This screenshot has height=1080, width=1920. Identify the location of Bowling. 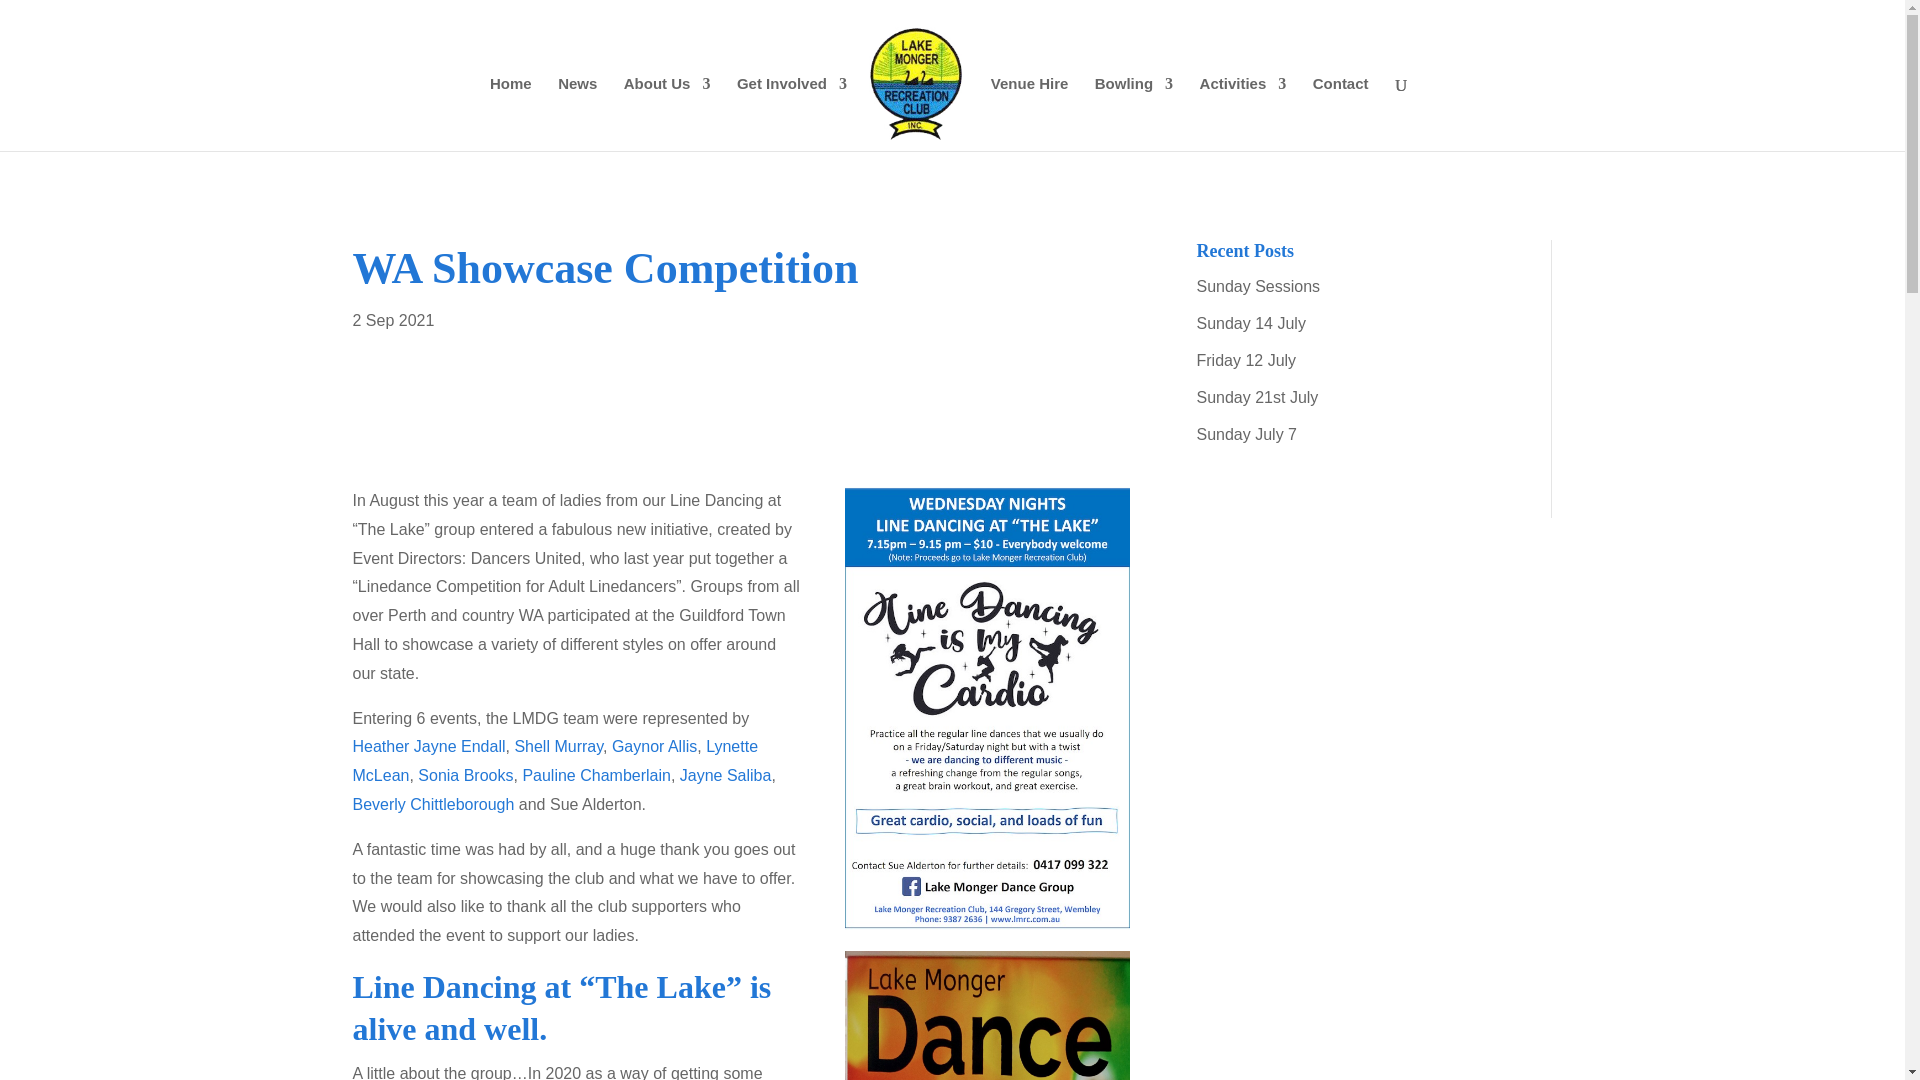
(1134, 114).